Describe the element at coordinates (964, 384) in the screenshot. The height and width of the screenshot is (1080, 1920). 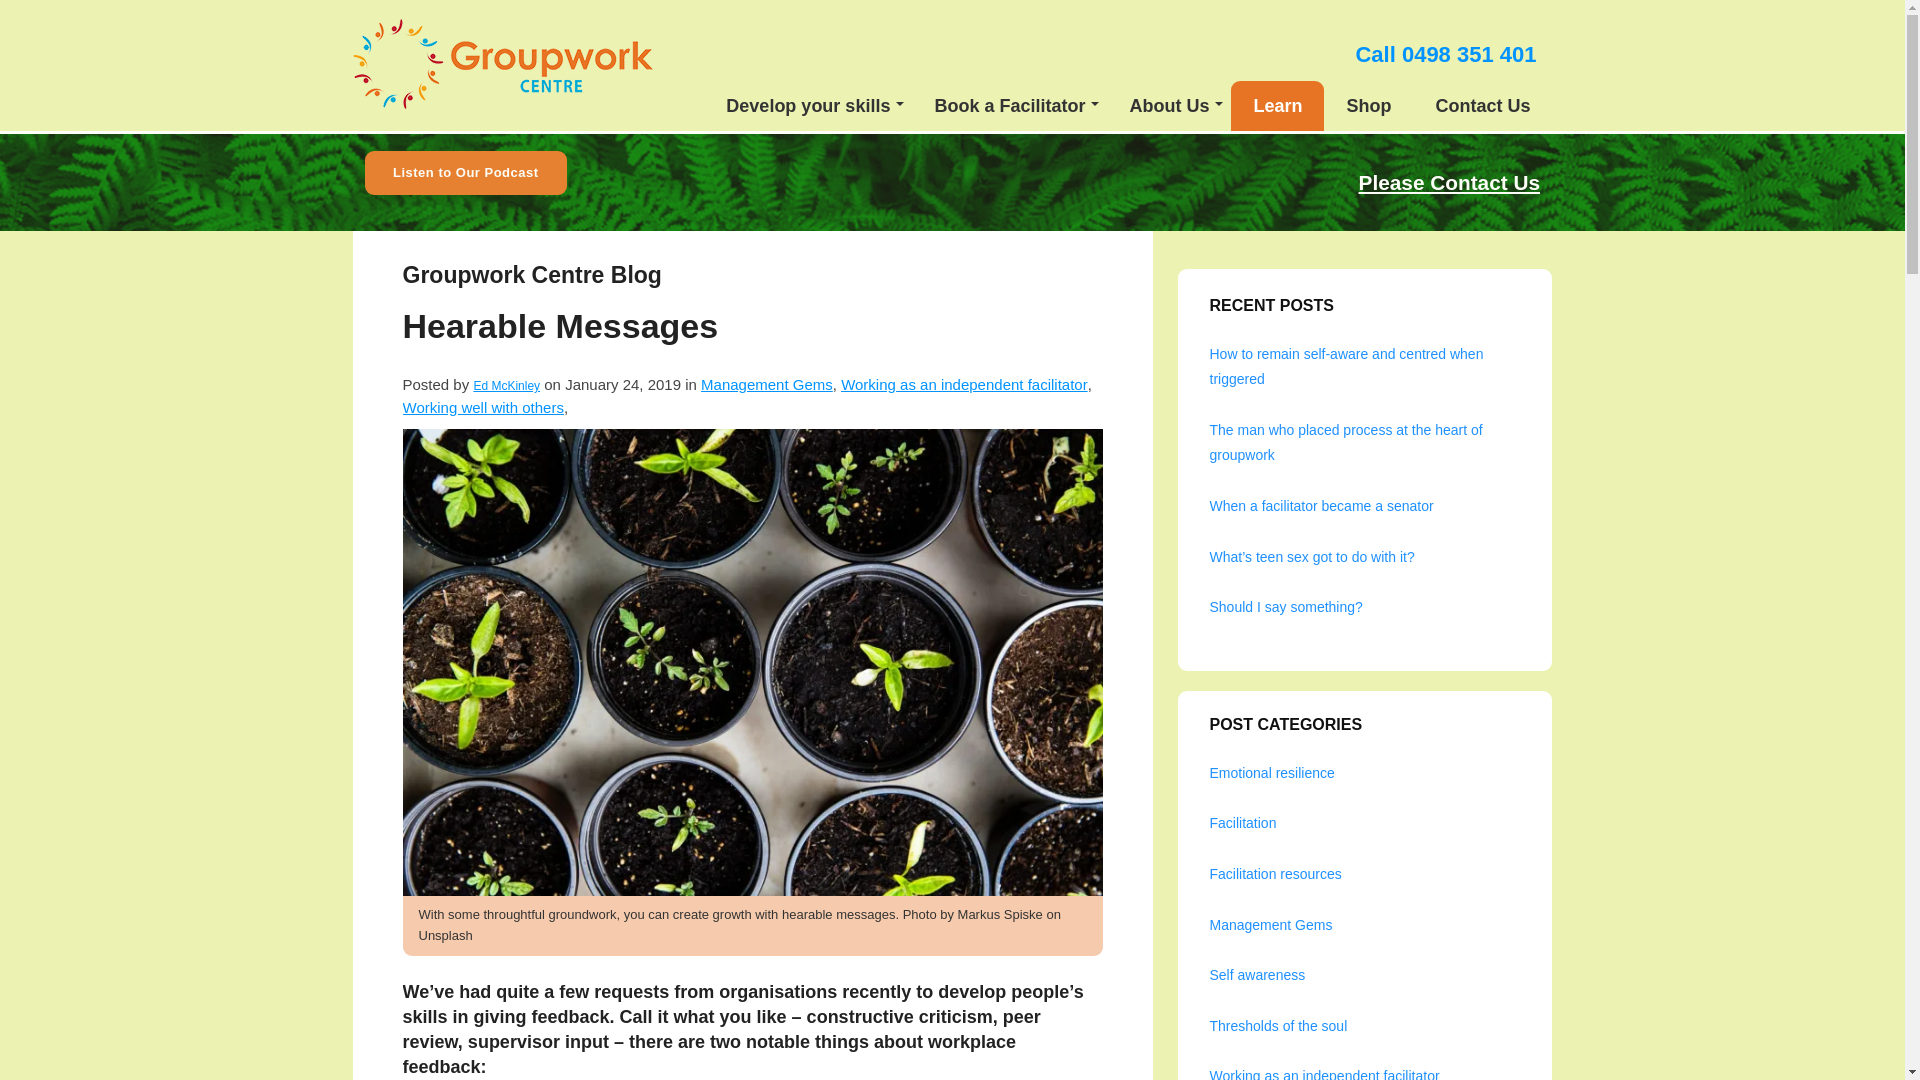
I see `Working as an independent facilitator` at that location.